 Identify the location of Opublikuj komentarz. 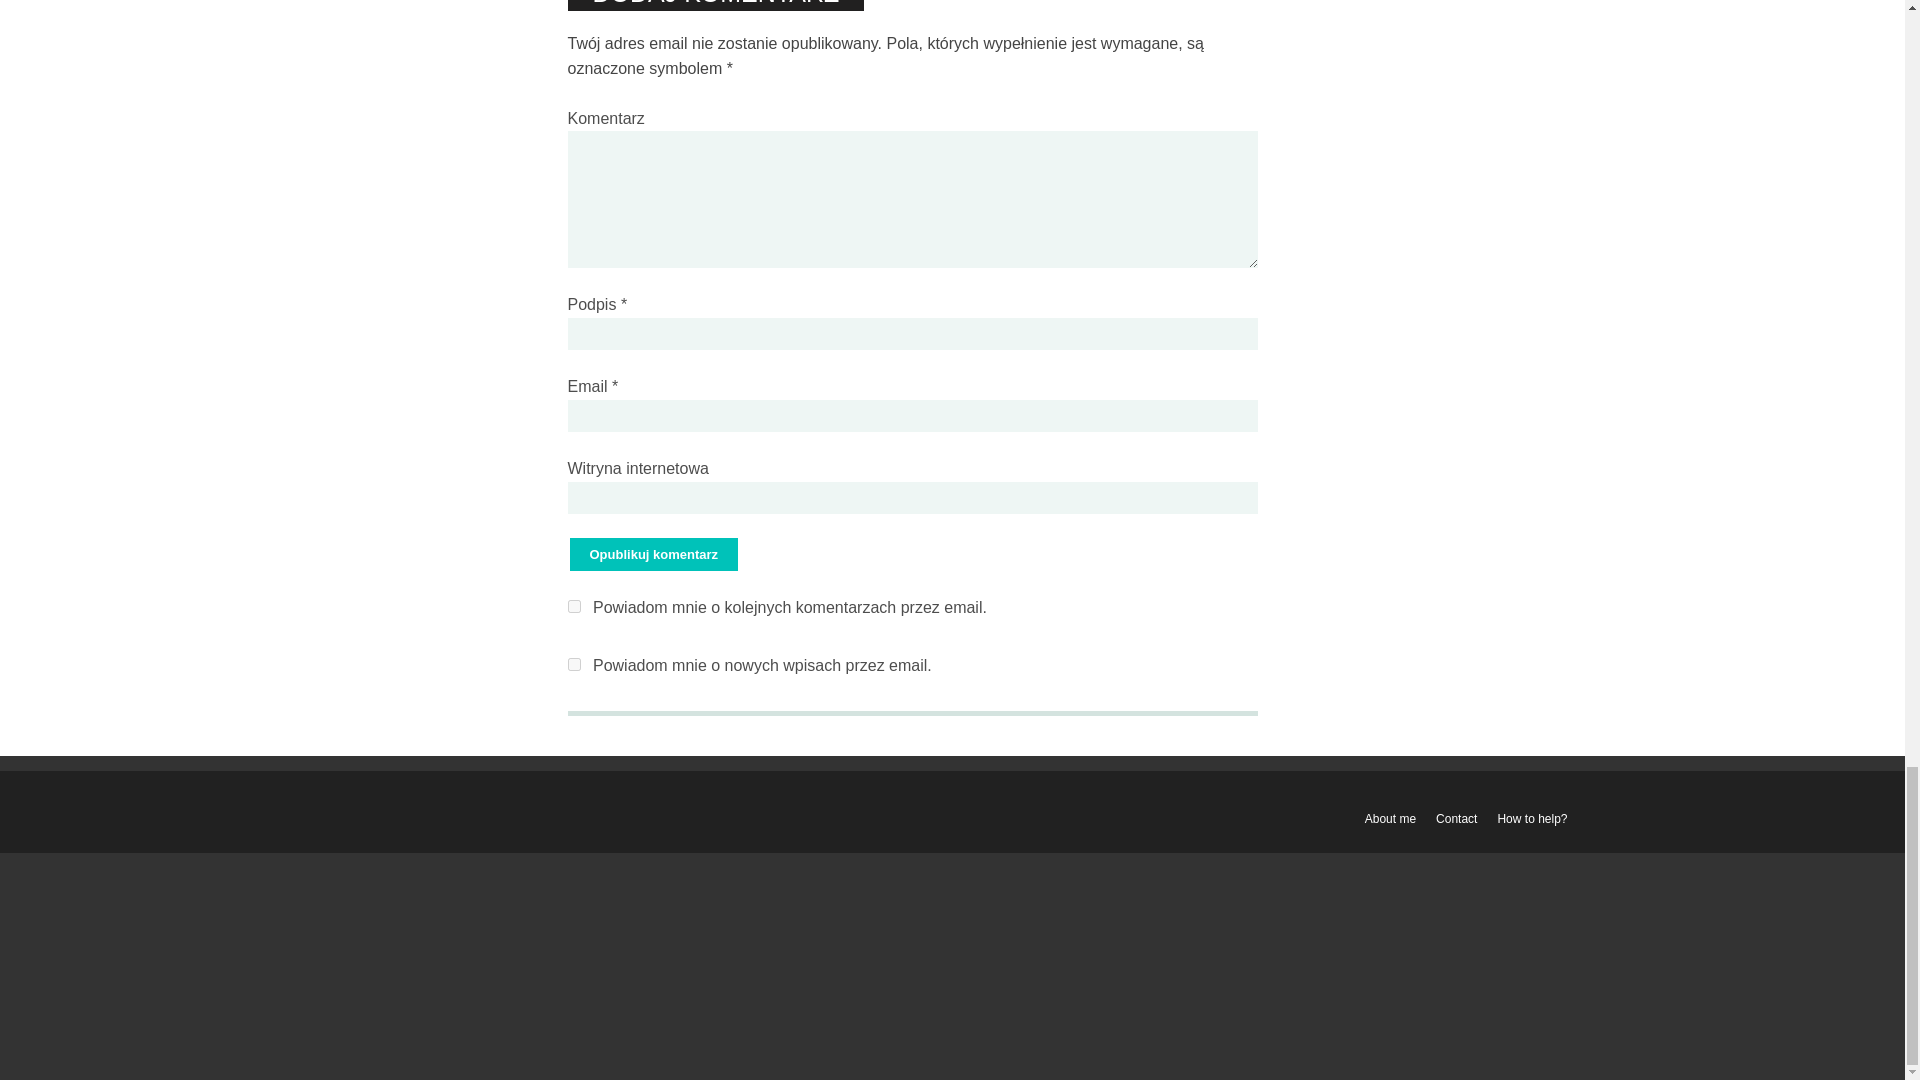
(654, 554).